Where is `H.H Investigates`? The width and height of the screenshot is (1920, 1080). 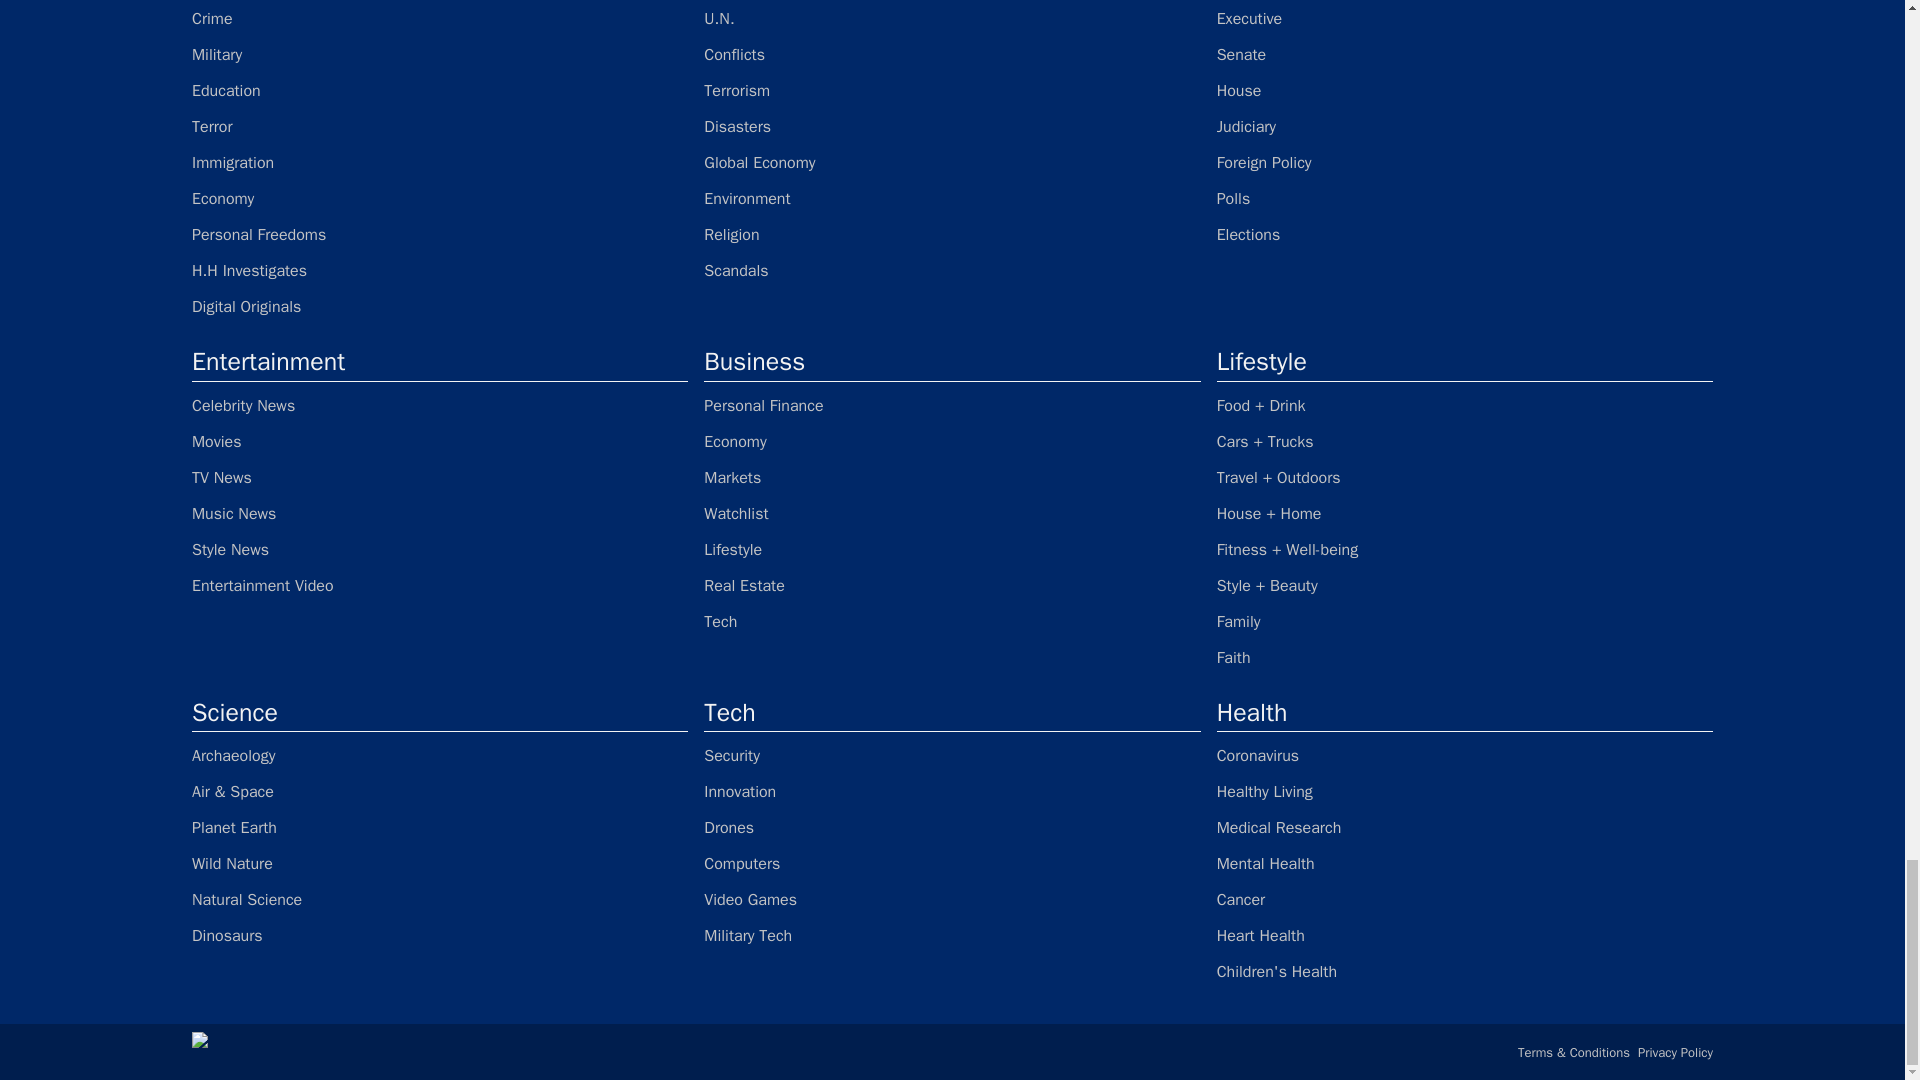 H.H Investigates is located at coordinates (440, 270).